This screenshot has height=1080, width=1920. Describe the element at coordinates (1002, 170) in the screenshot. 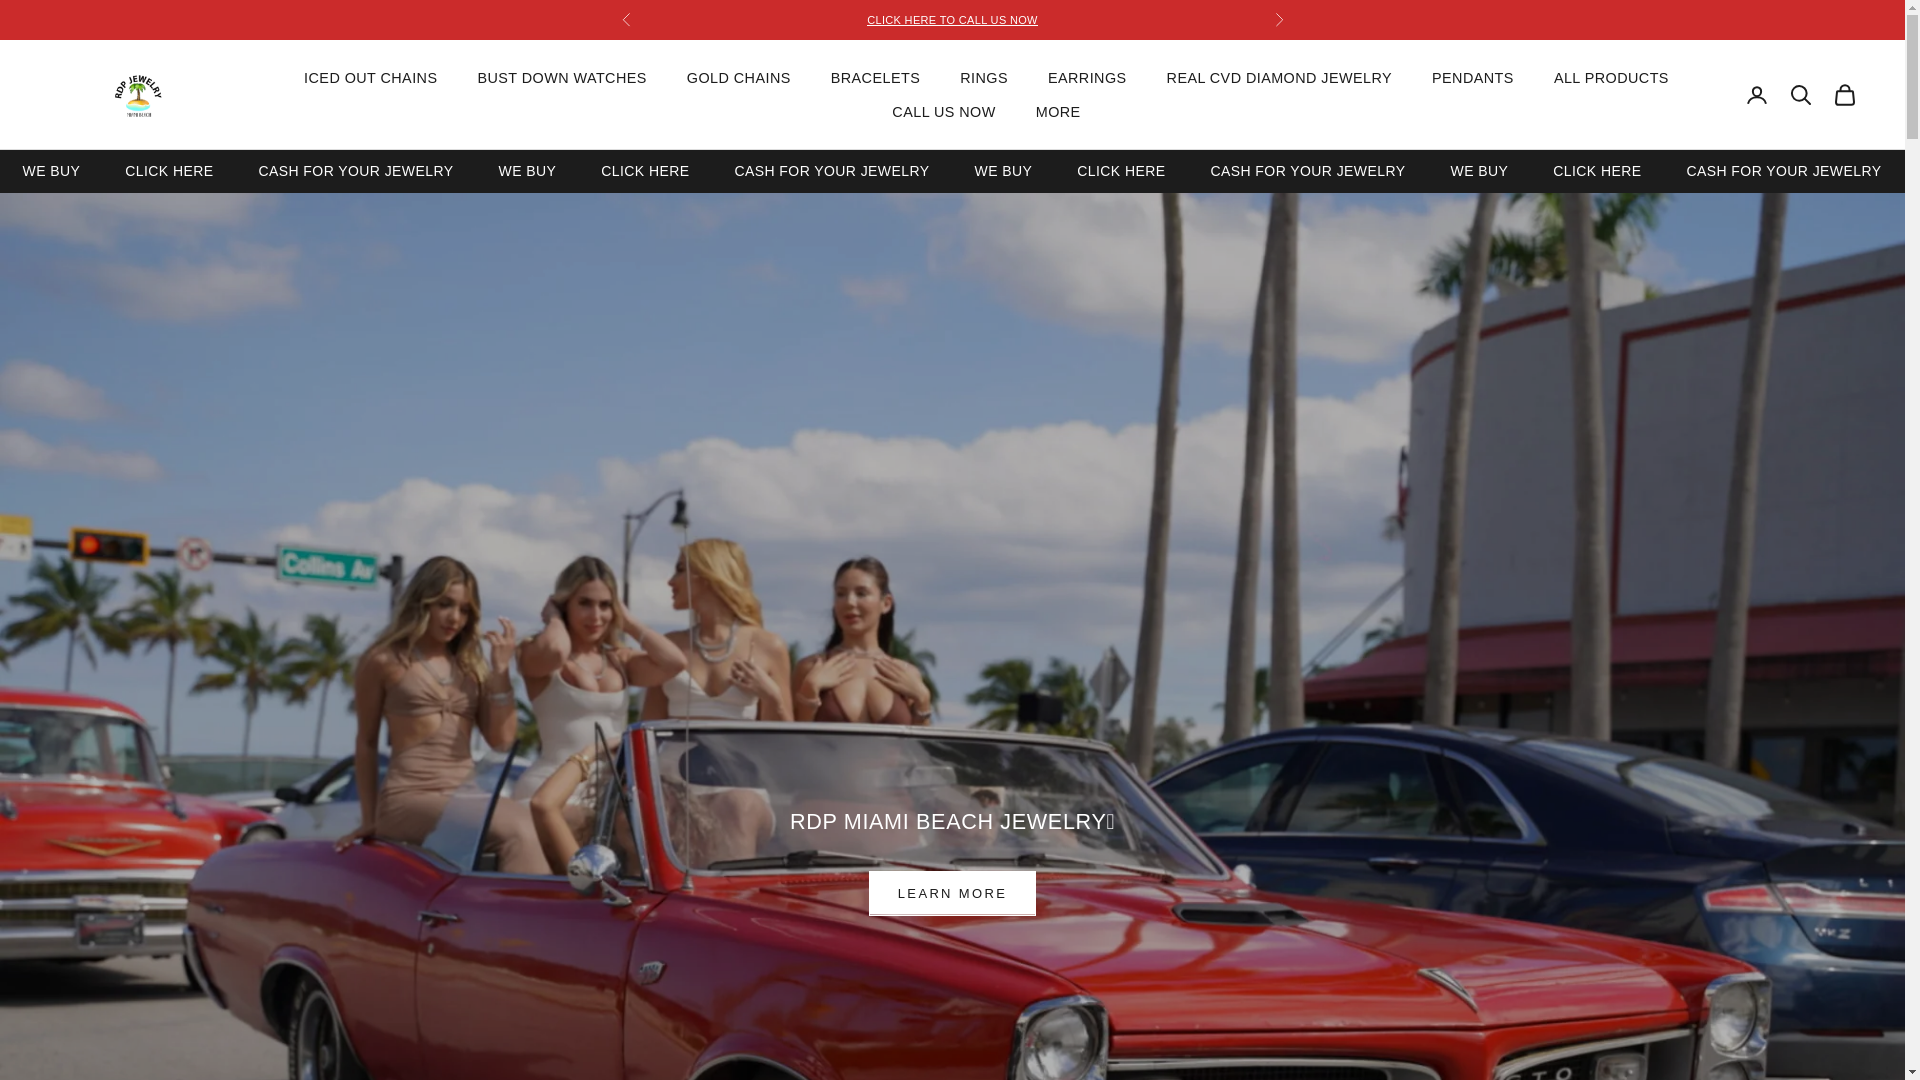

I see `CLICK HERE` at that location.